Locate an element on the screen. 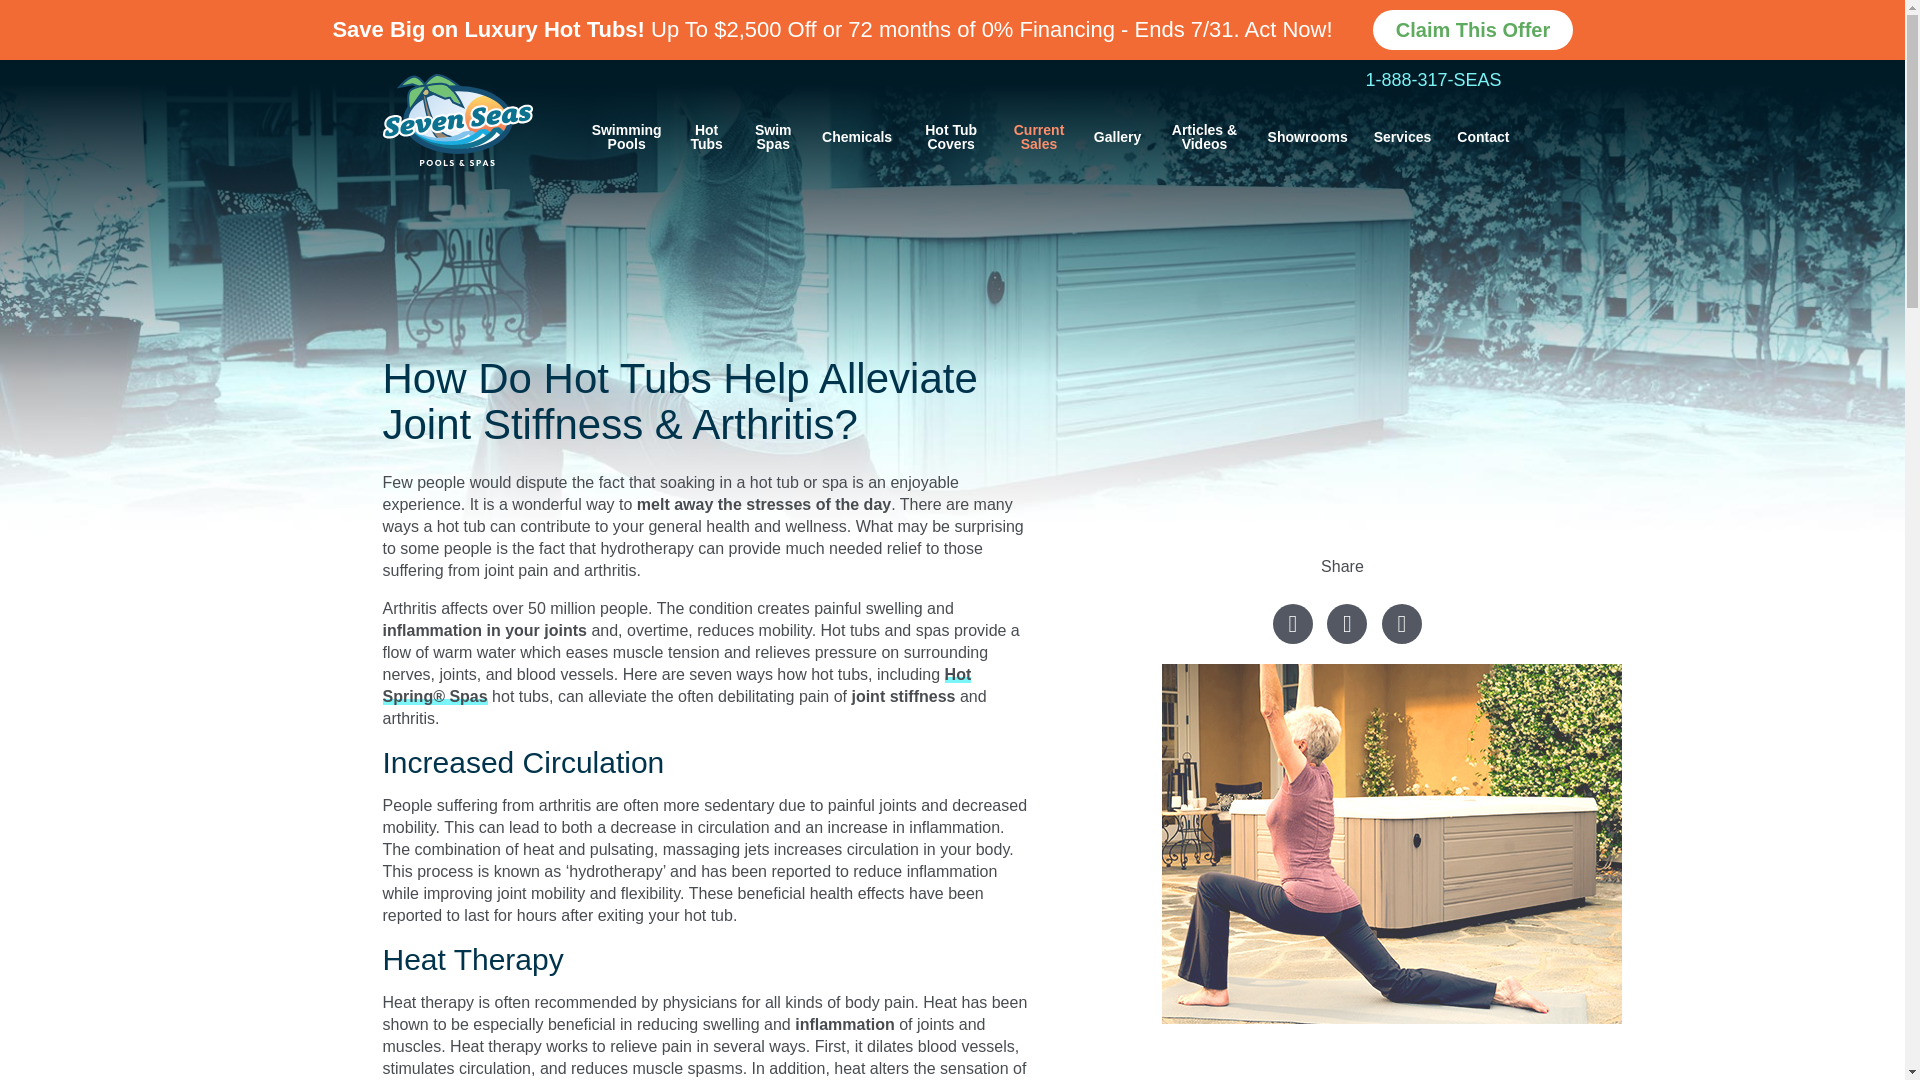 This screenshot has width=1920, height=1080. Services is located at coordinates (1402, 136).